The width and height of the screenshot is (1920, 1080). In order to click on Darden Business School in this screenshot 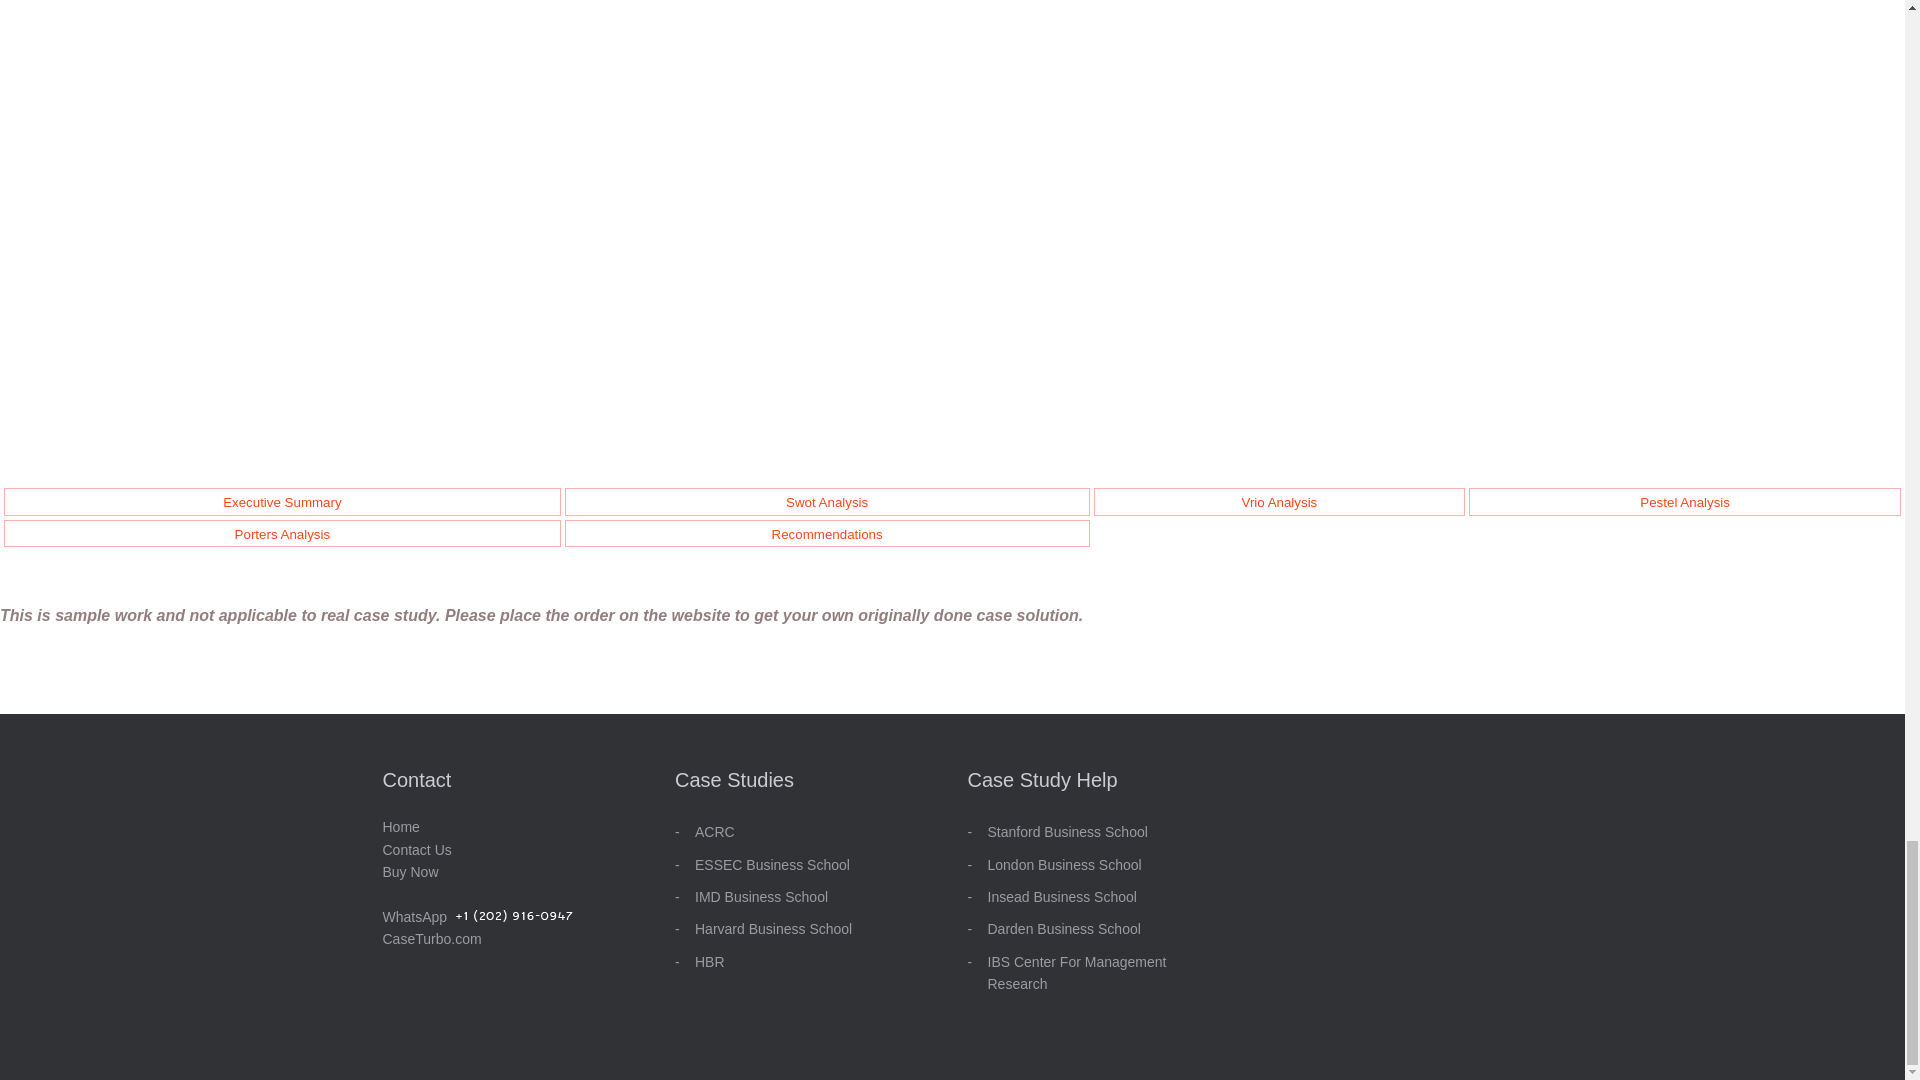, I will do `click(1064, 929)`.